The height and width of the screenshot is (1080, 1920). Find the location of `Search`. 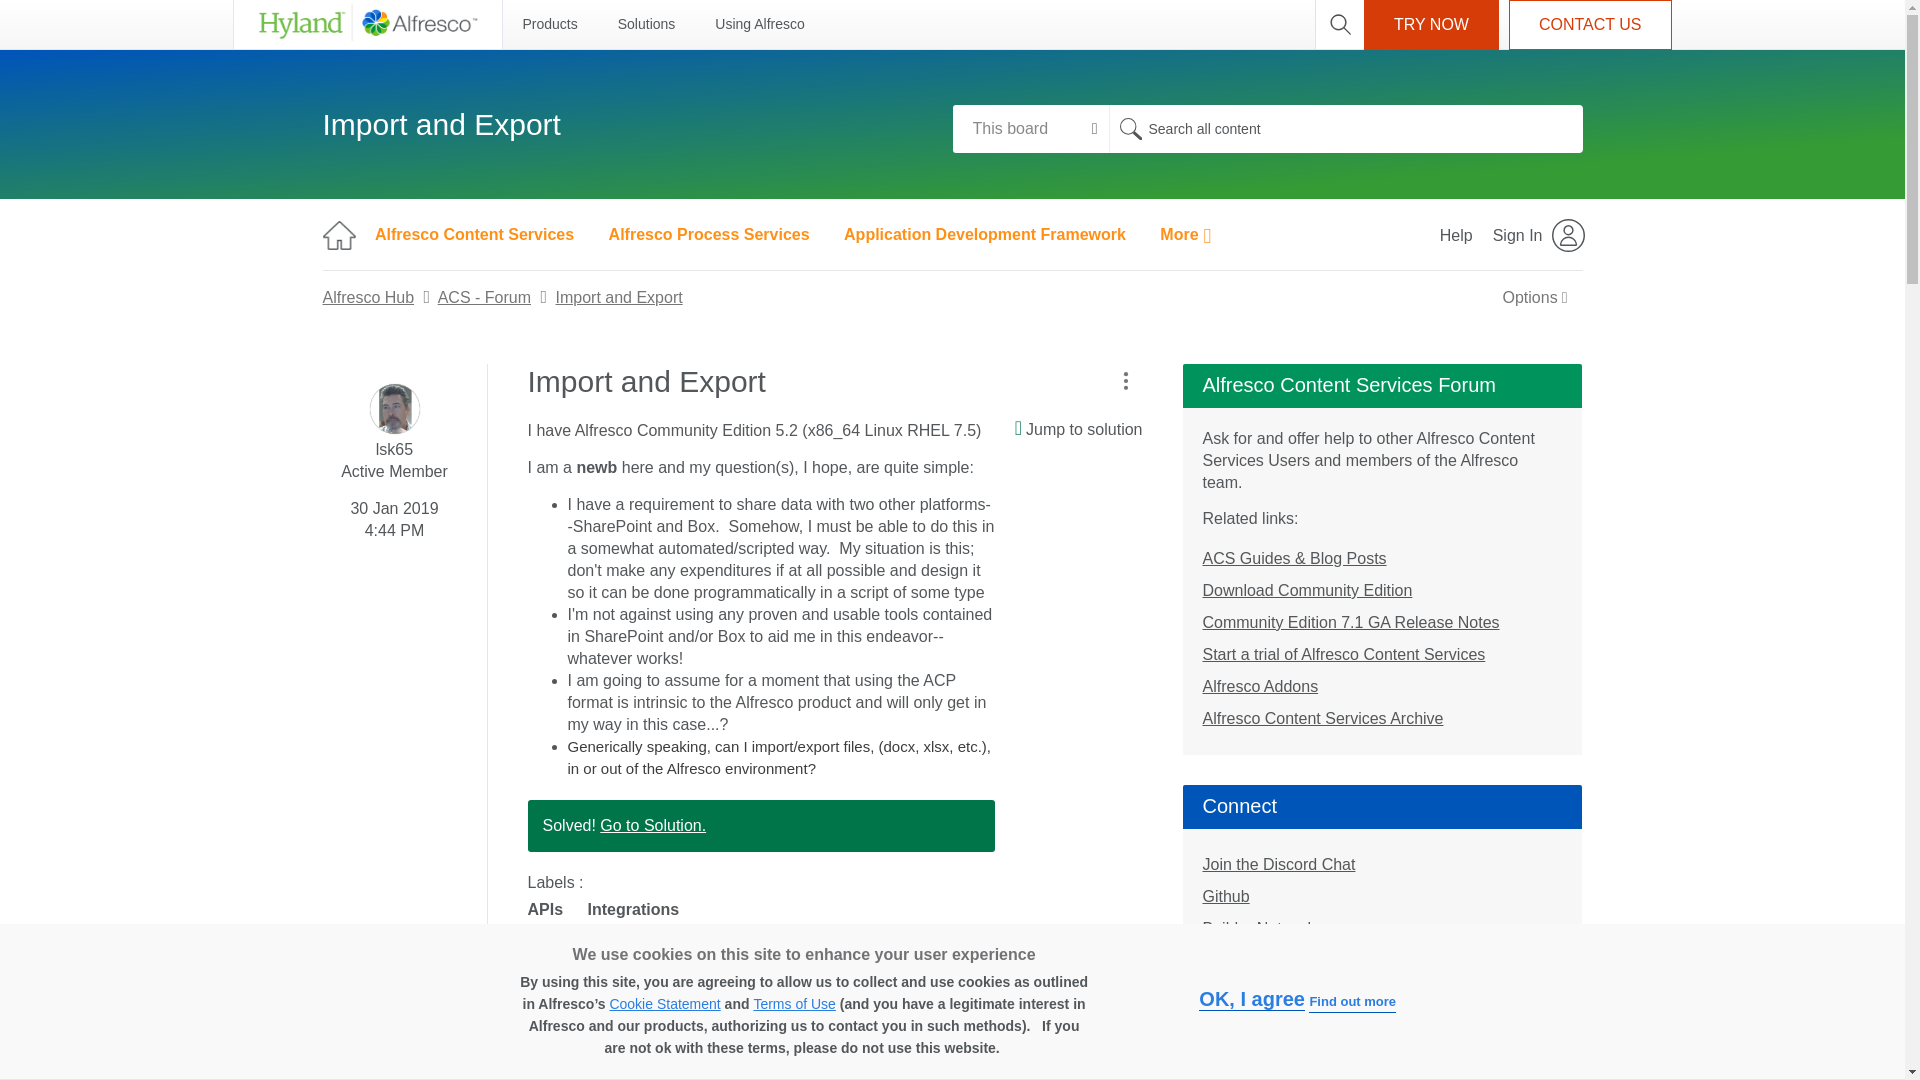

Search is located at coordinates (1344, 128).